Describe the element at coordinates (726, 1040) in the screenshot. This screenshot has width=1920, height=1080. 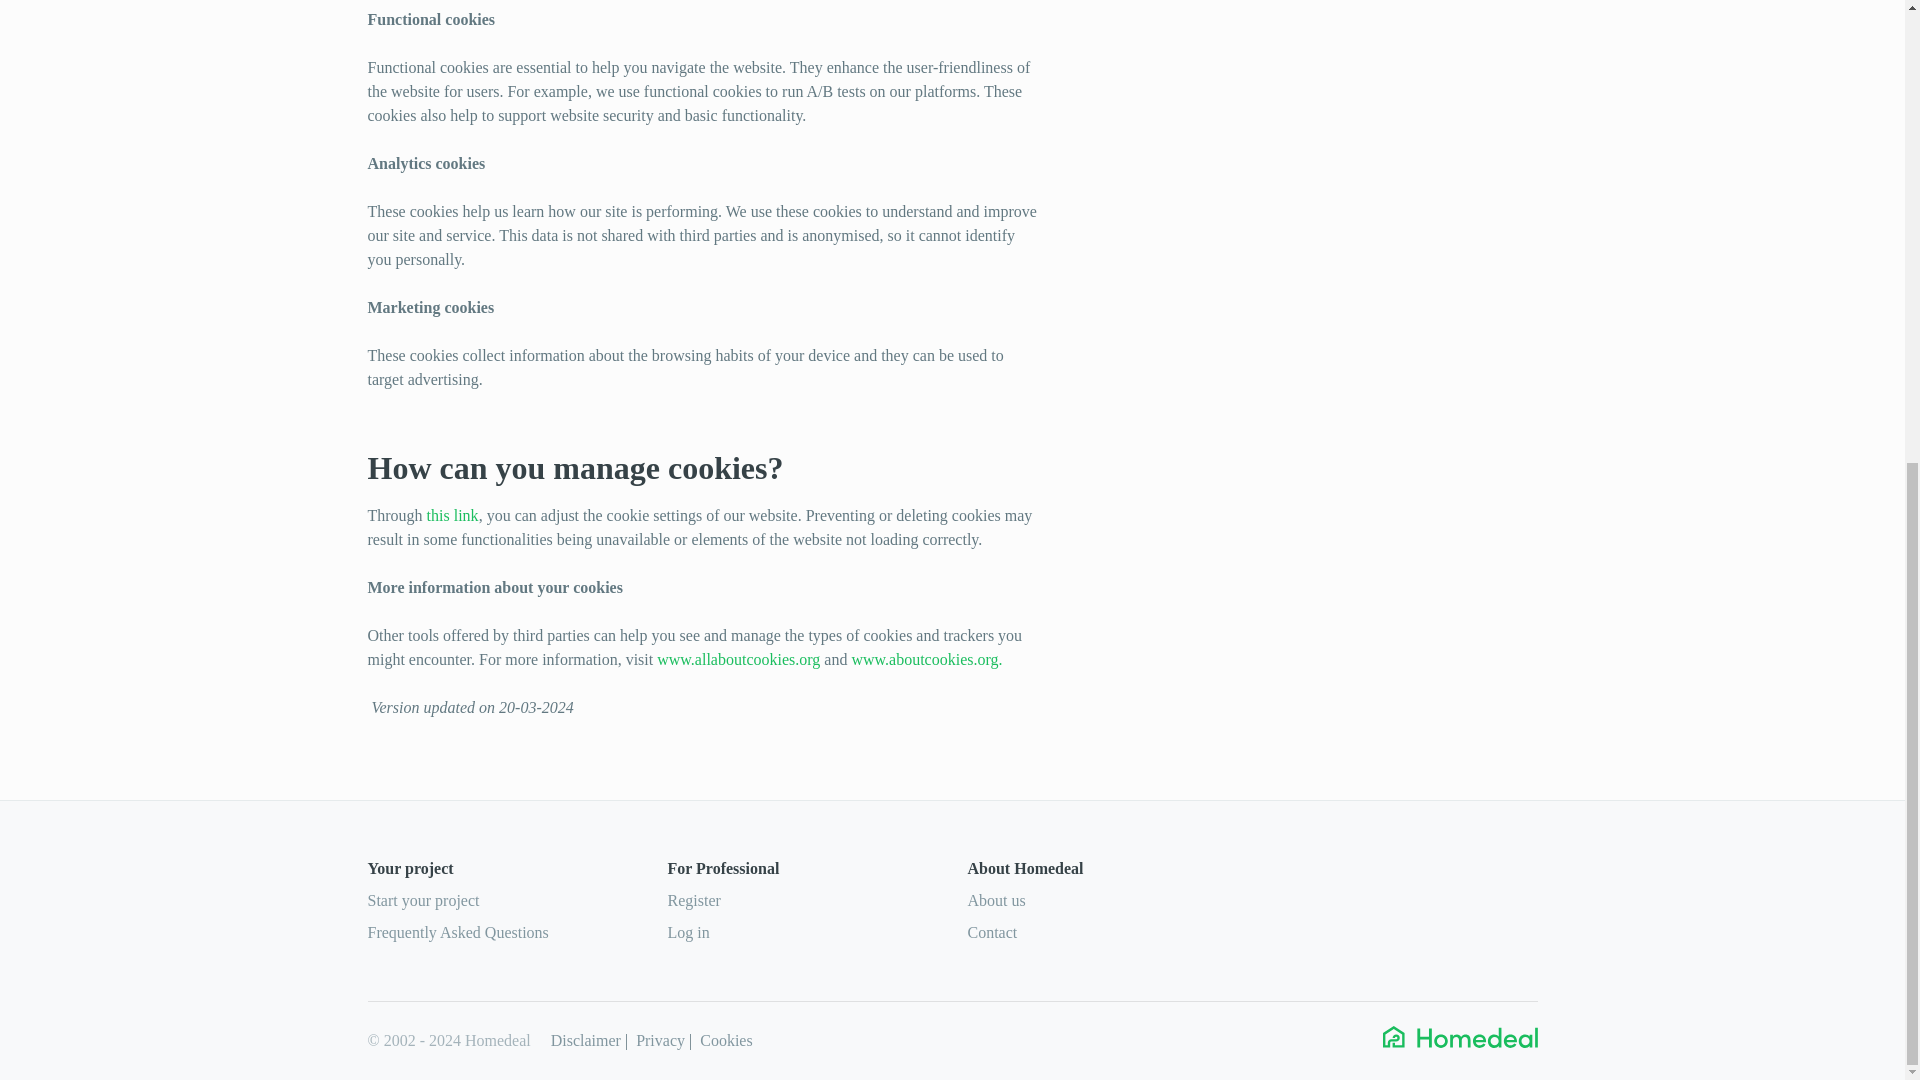
I see `Cookies` at that location.